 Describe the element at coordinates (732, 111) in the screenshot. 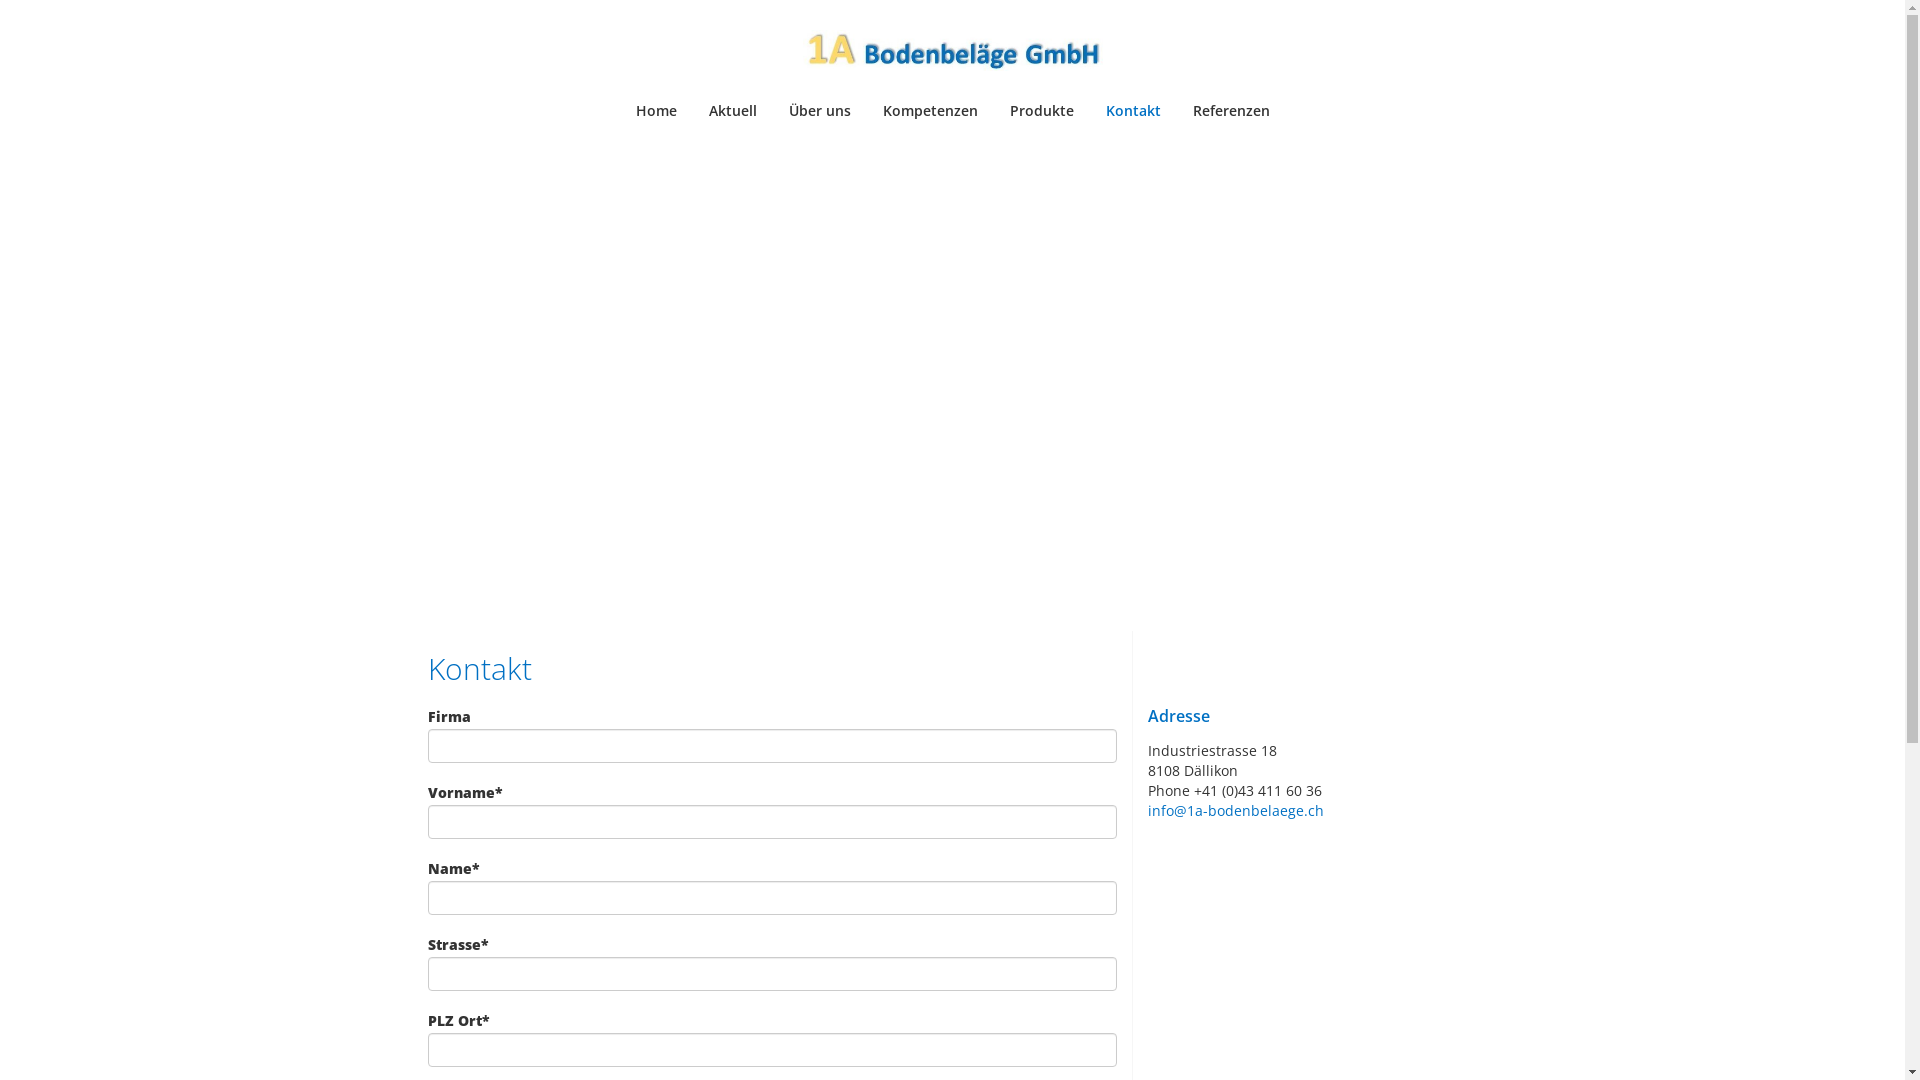

I see `Aktuell` at that location.